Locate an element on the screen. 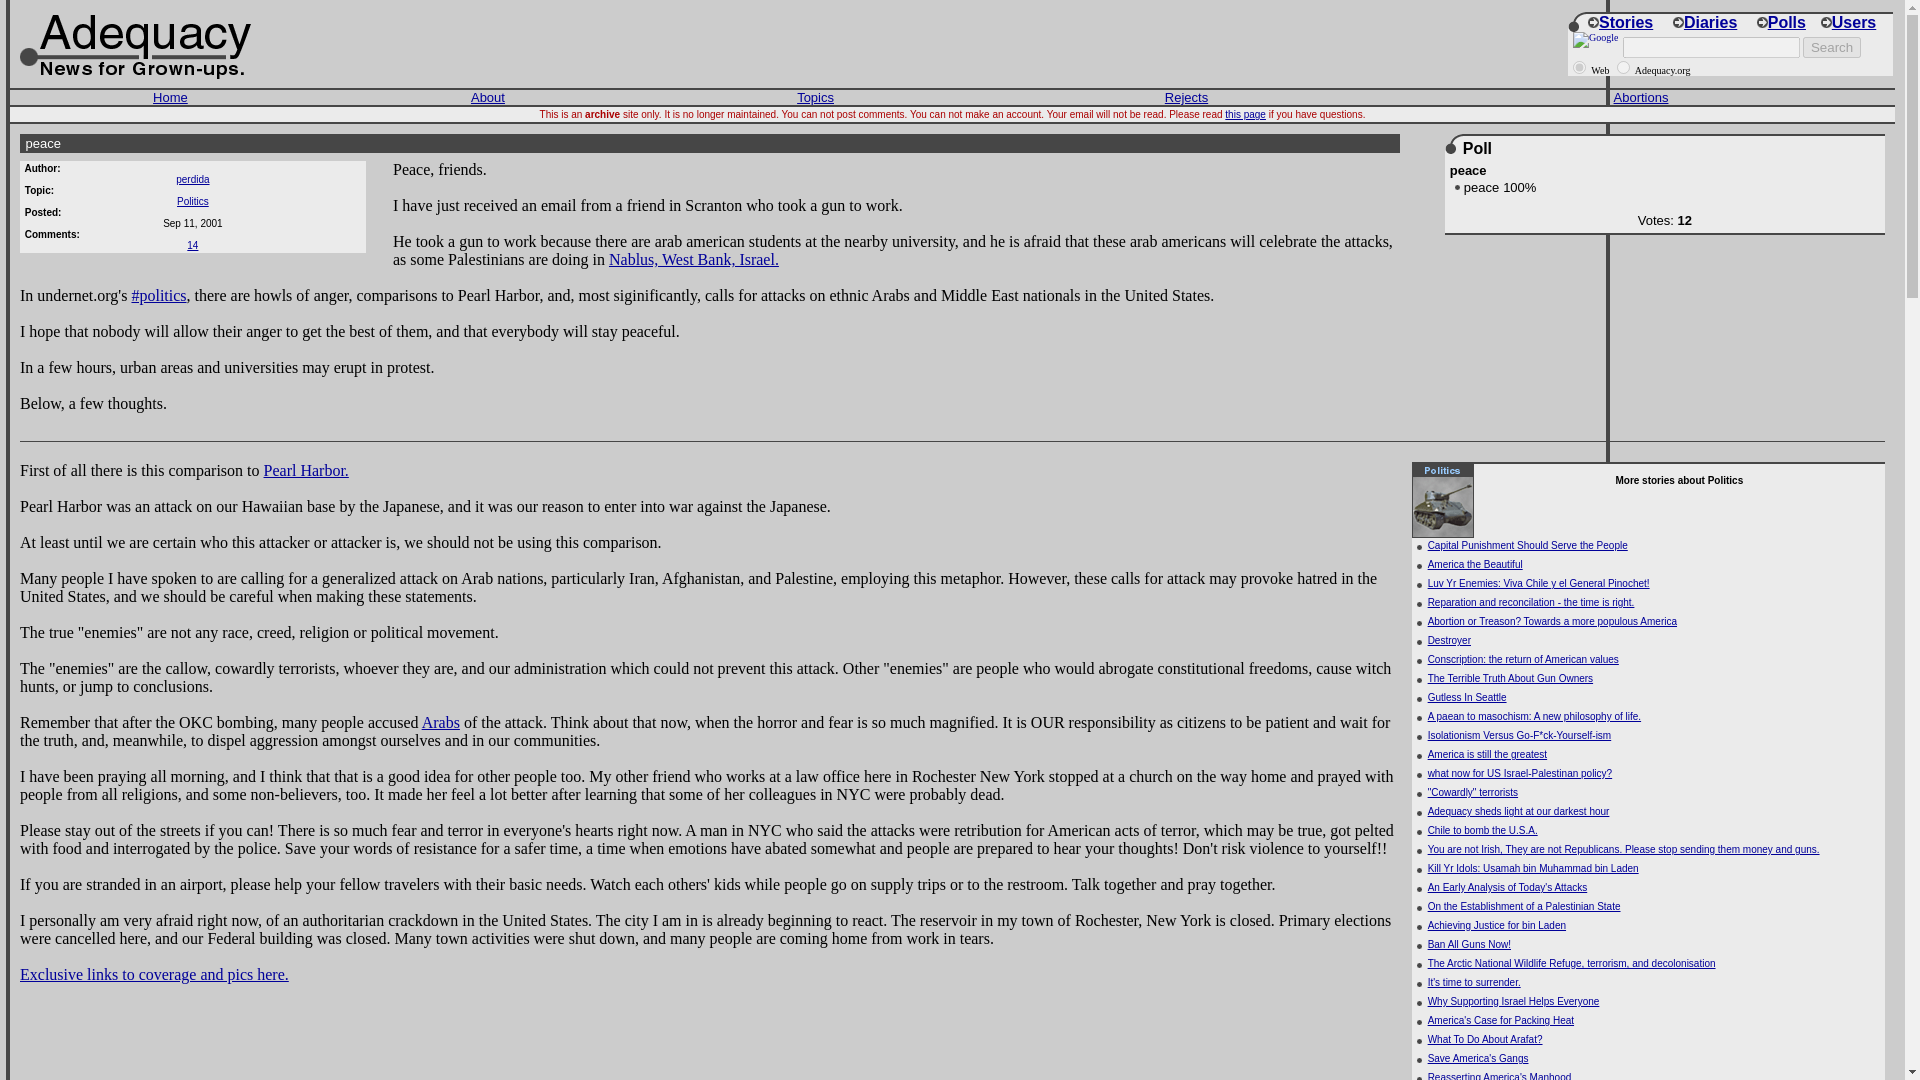  Luv Yr Enemies: Viva Chile y el General Pinochet! is located at coordinates (1538, 582).